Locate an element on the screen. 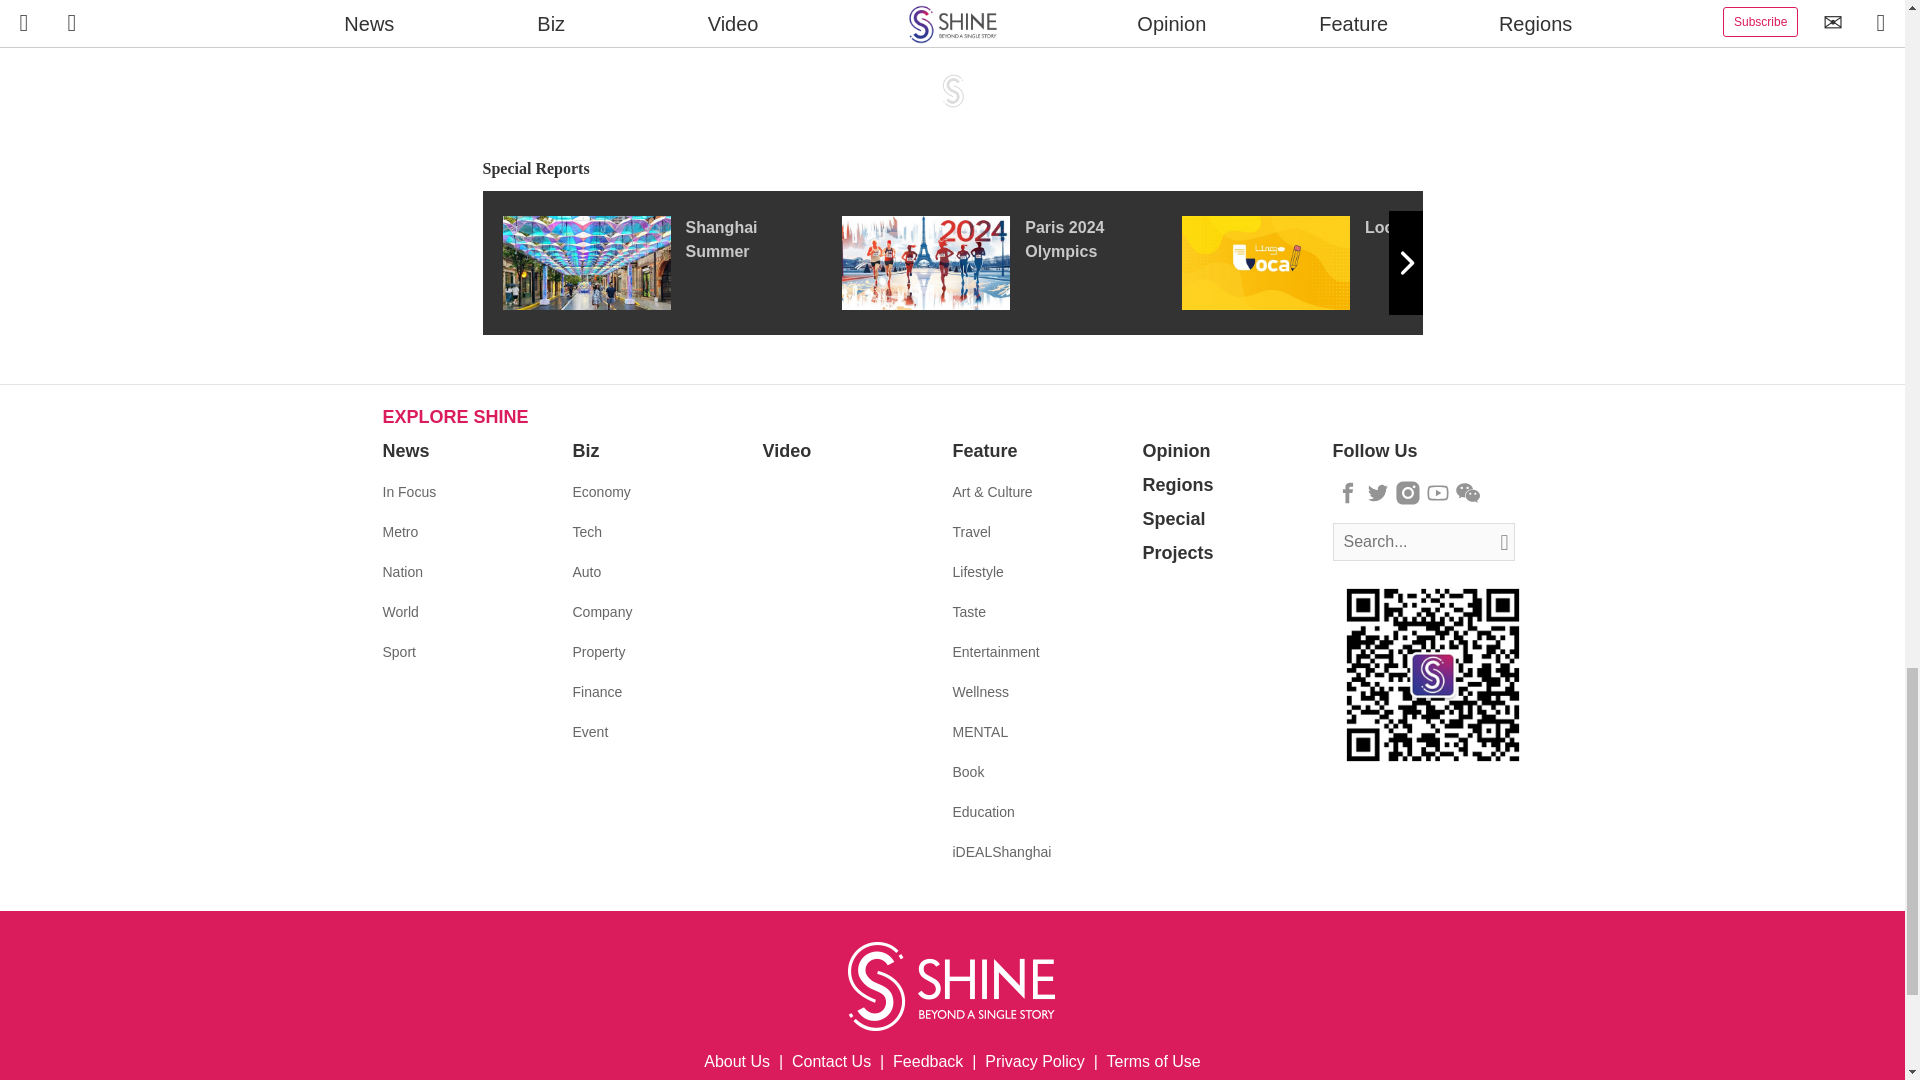  Local Lingo is located at coordinates (1351, 262).